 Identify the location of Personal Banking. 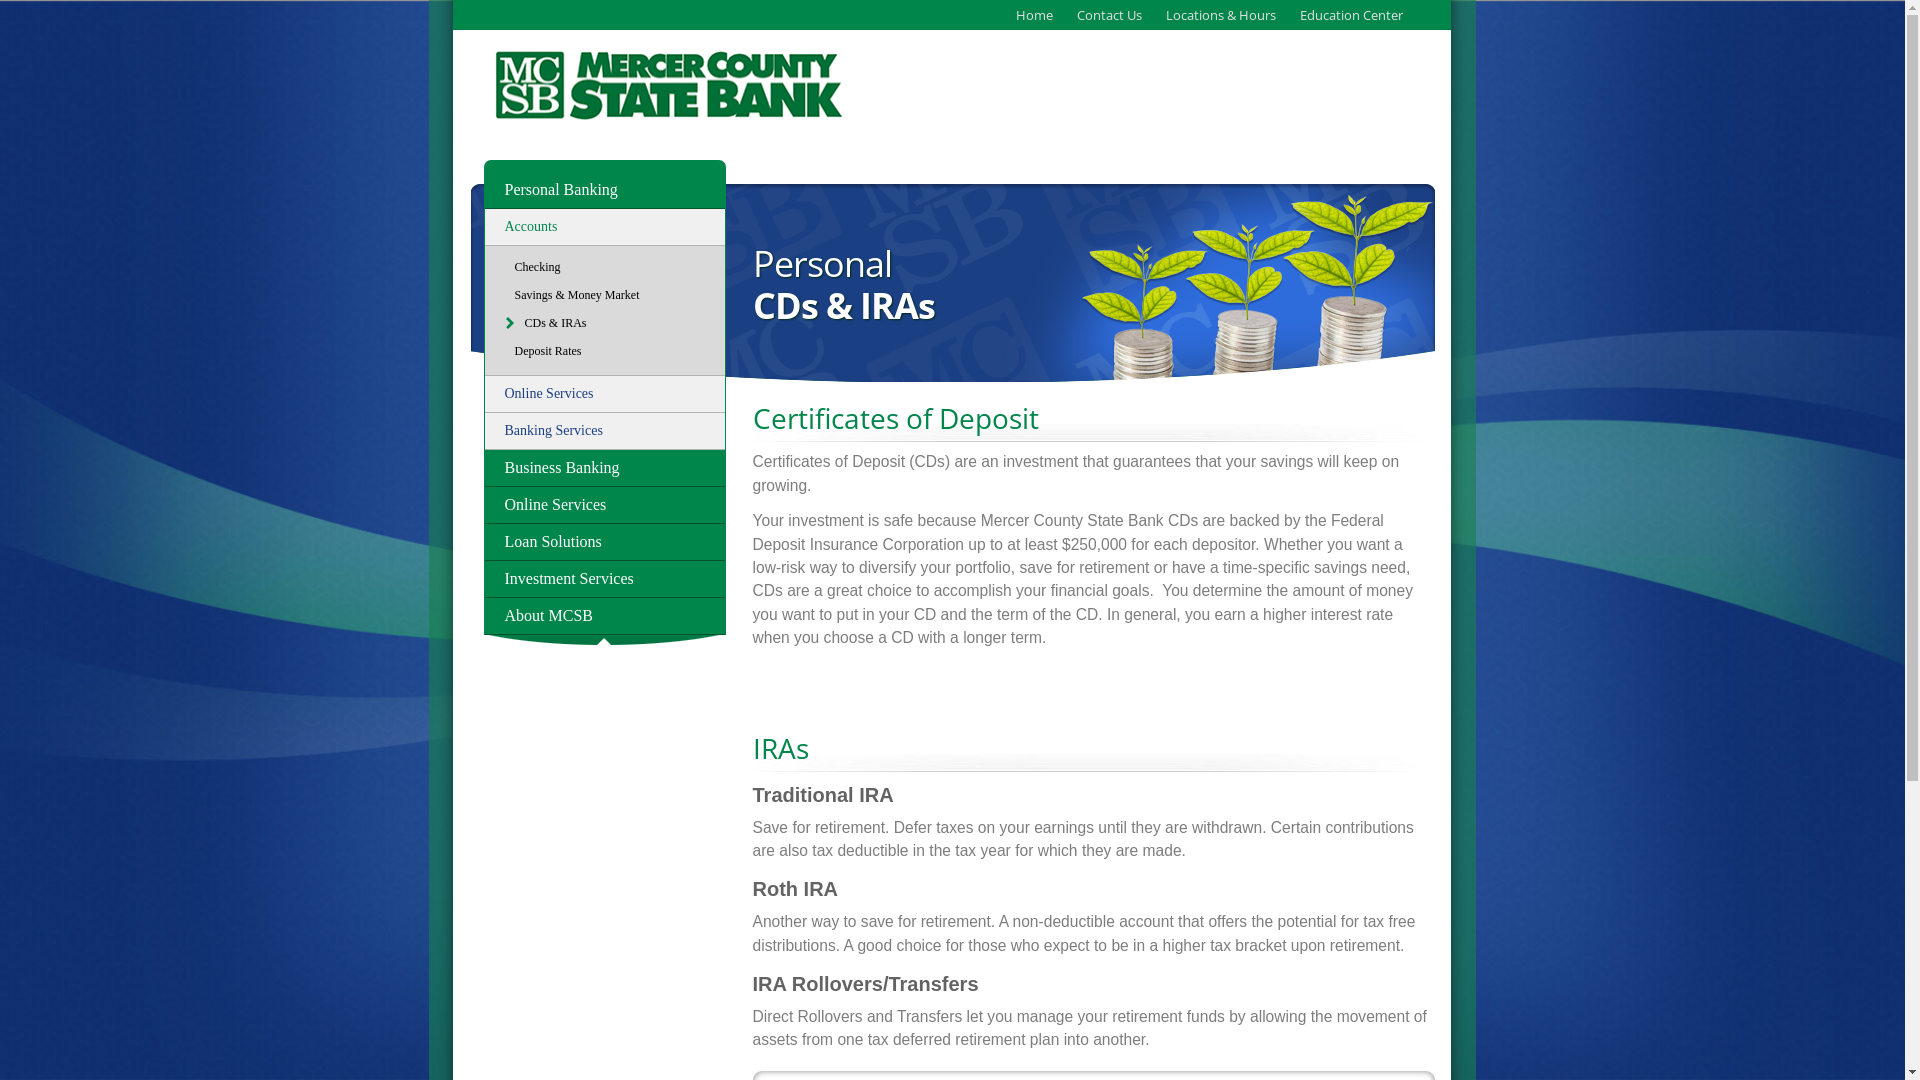
(604, 190).